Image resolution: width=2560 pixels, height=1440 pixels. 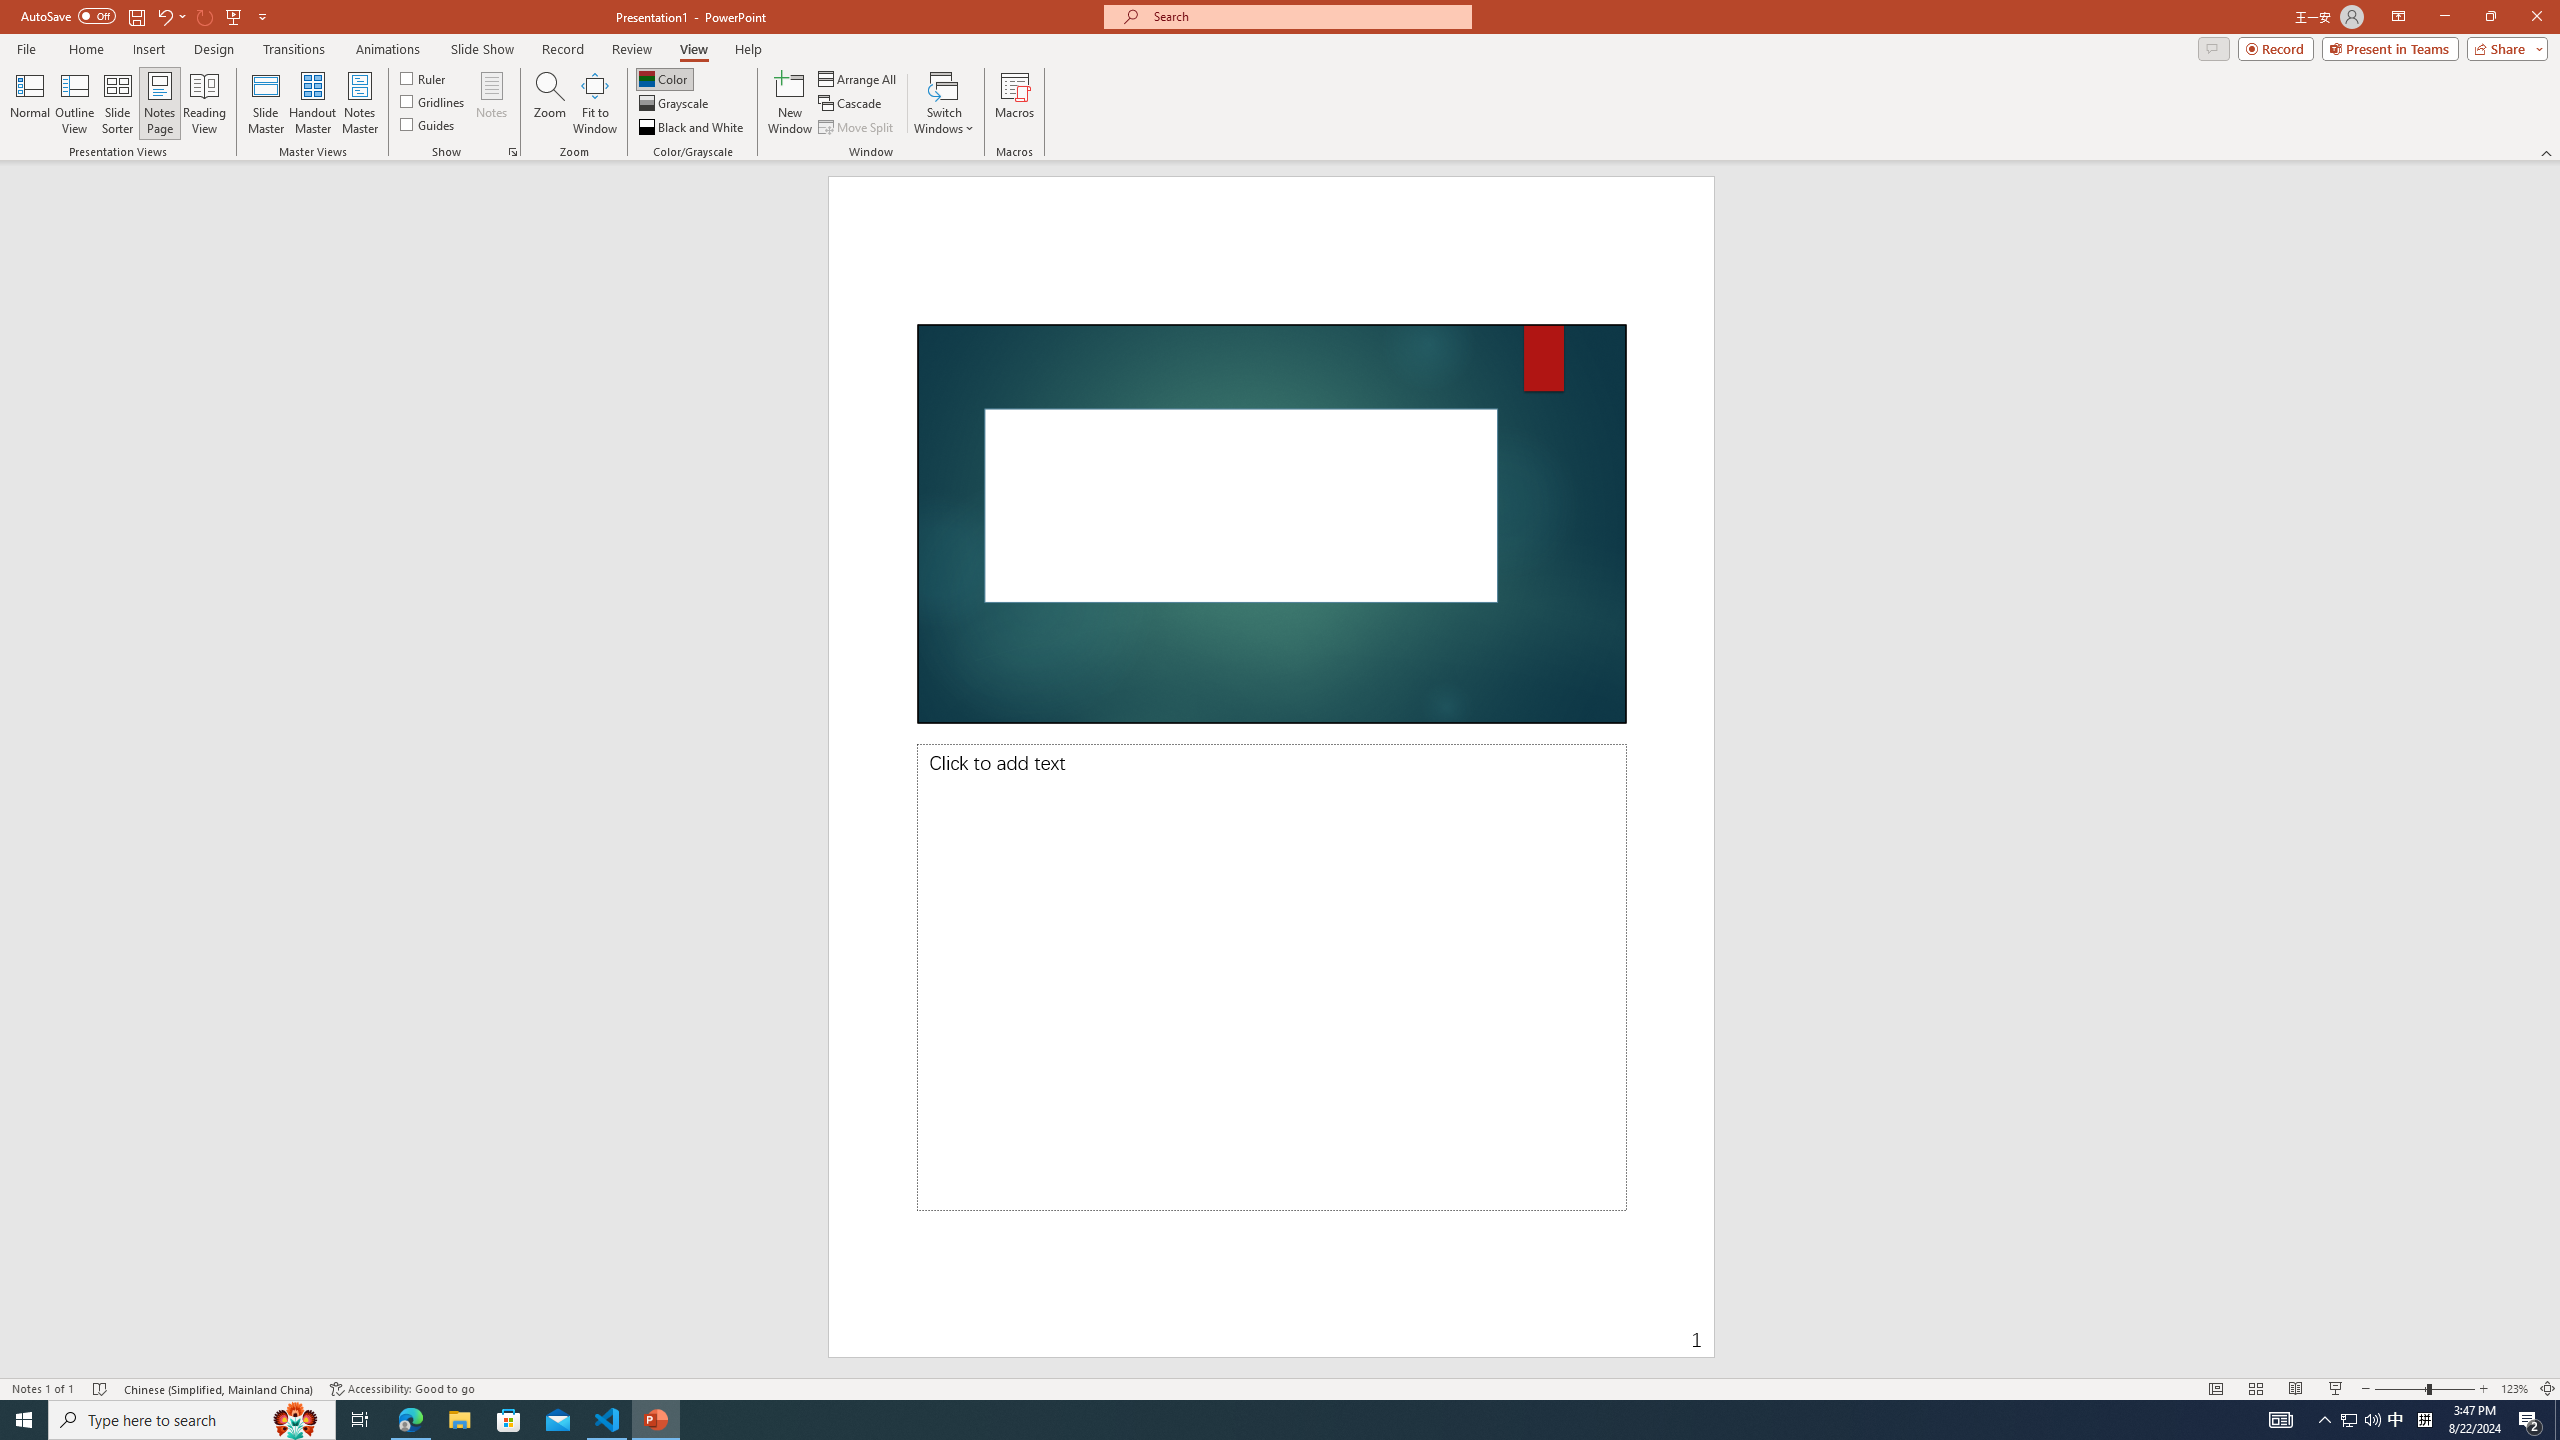 I want to click on Black and White, so click(x=692, y=128).